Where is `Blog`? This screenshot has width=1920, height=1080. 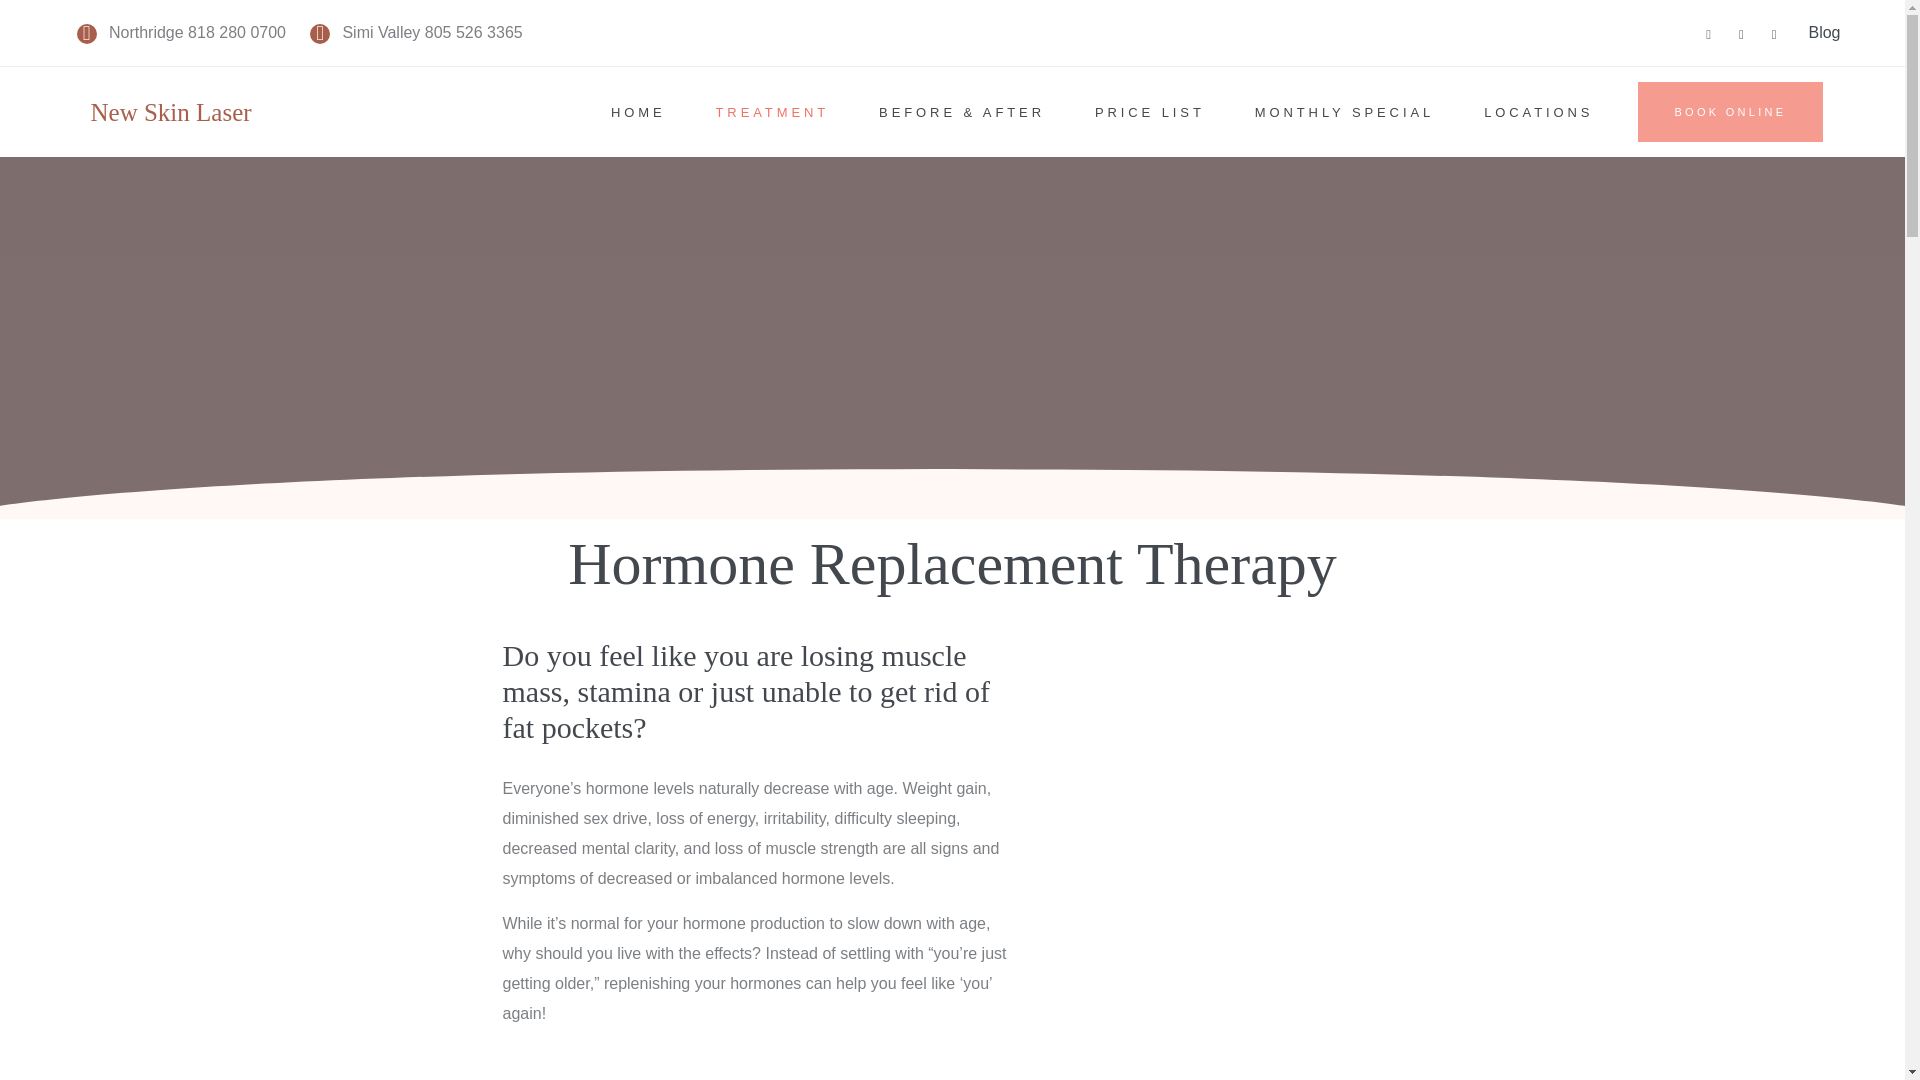
Blog is located at coordinates (1824, 32).